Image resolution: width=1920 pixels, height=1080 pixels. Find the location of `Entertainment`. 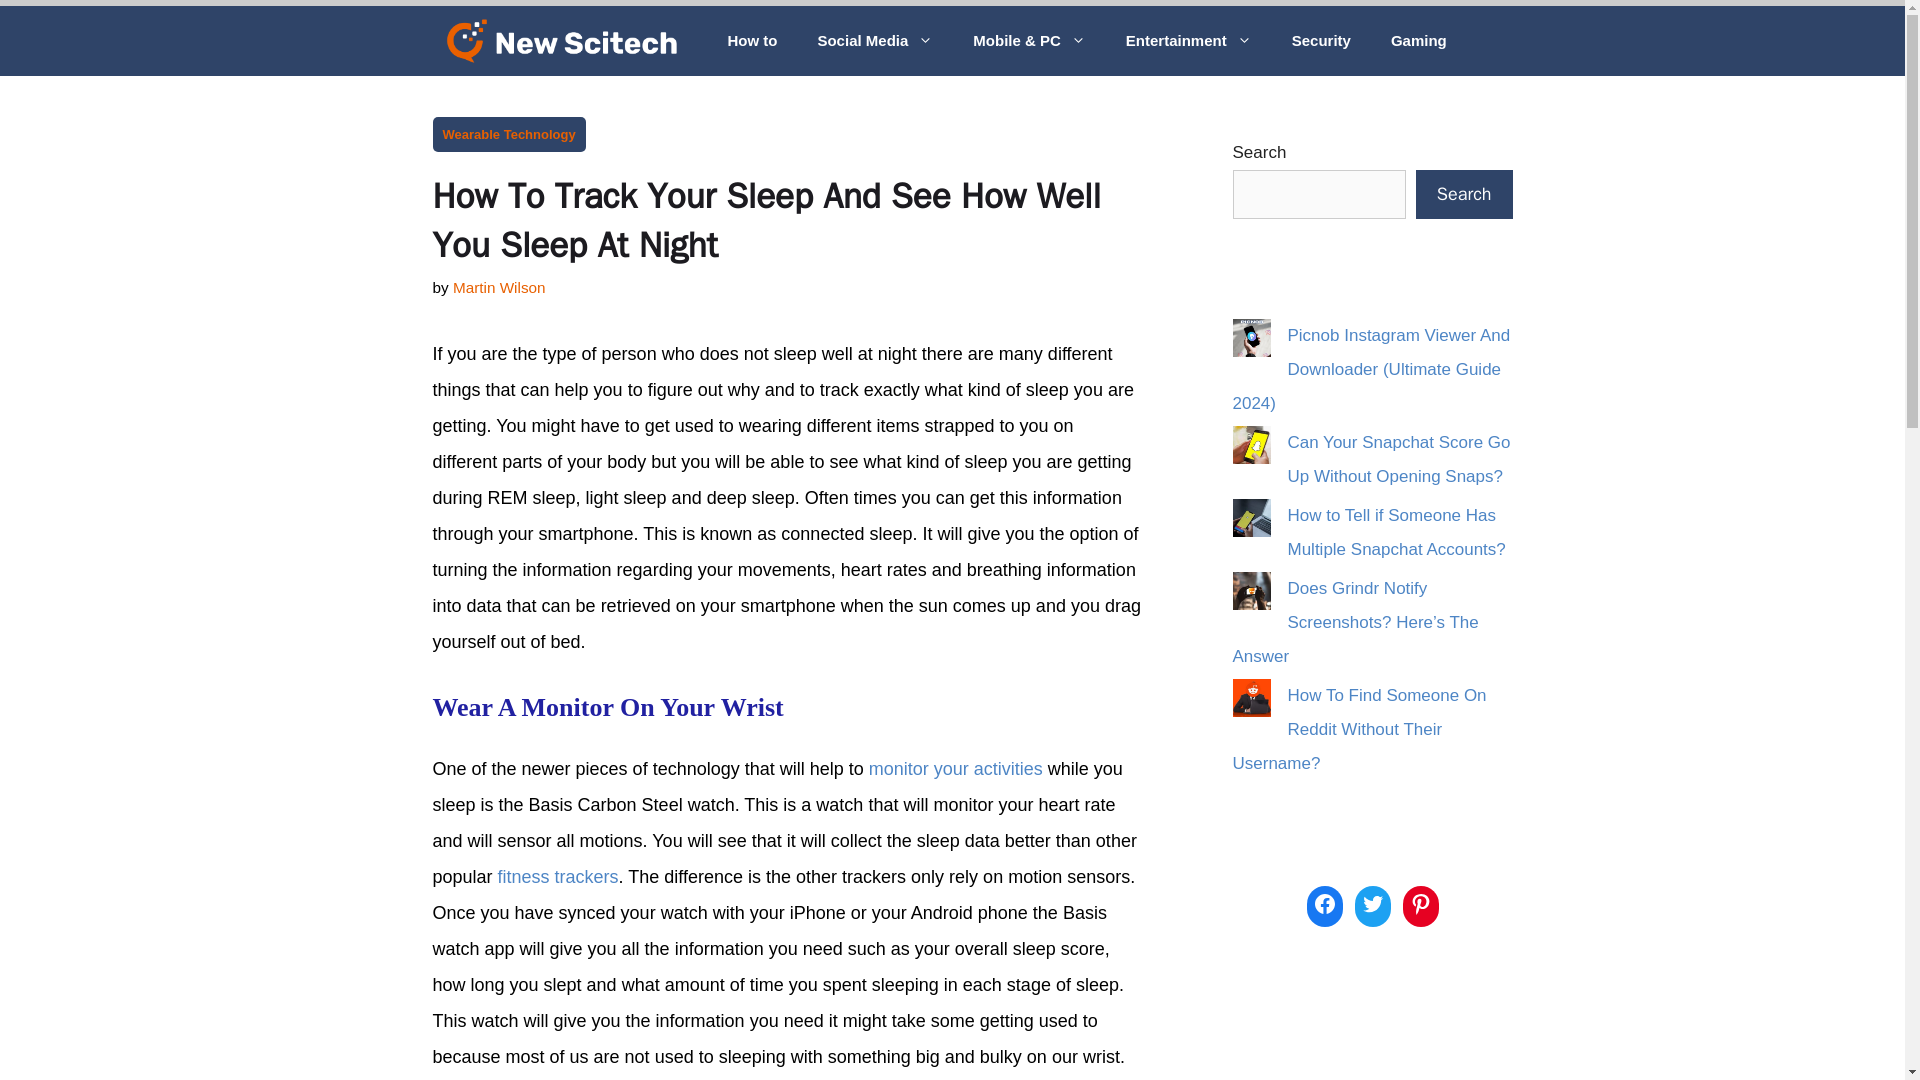

Entertainment is located at coordinates (1188, 40).